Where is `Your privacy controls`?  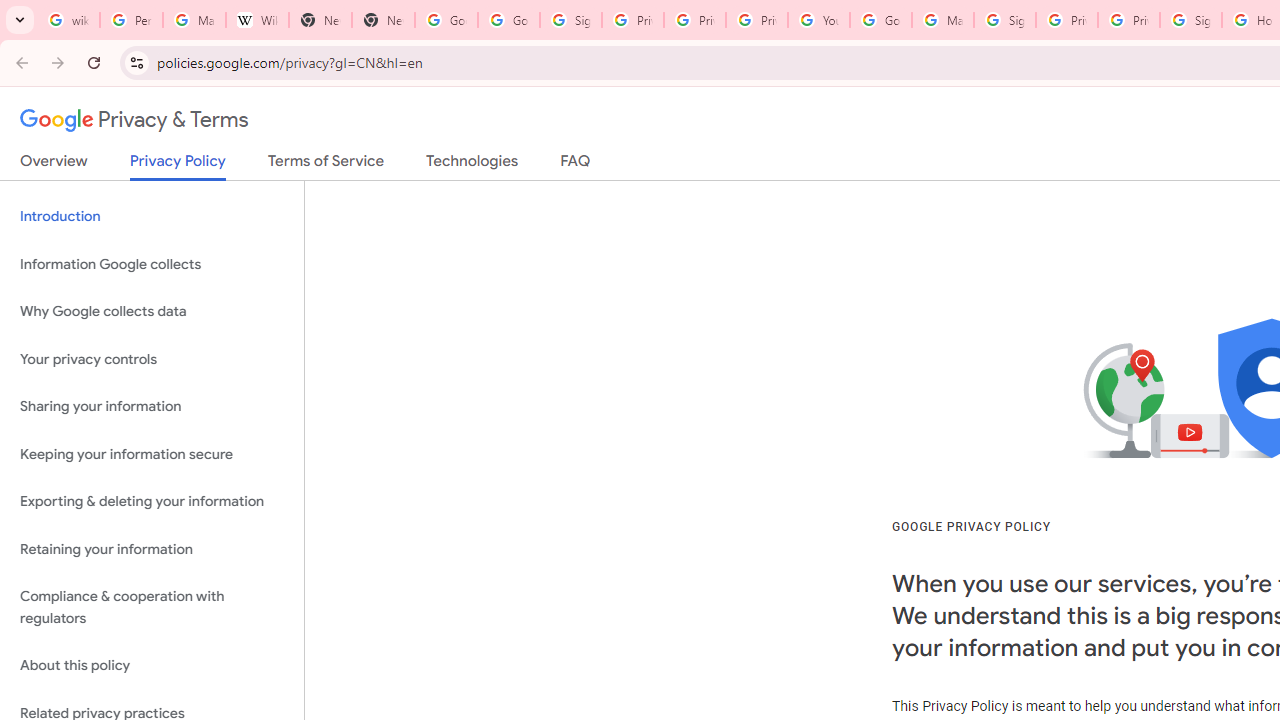
Your privacy controls is located at coordinates (152, 358).